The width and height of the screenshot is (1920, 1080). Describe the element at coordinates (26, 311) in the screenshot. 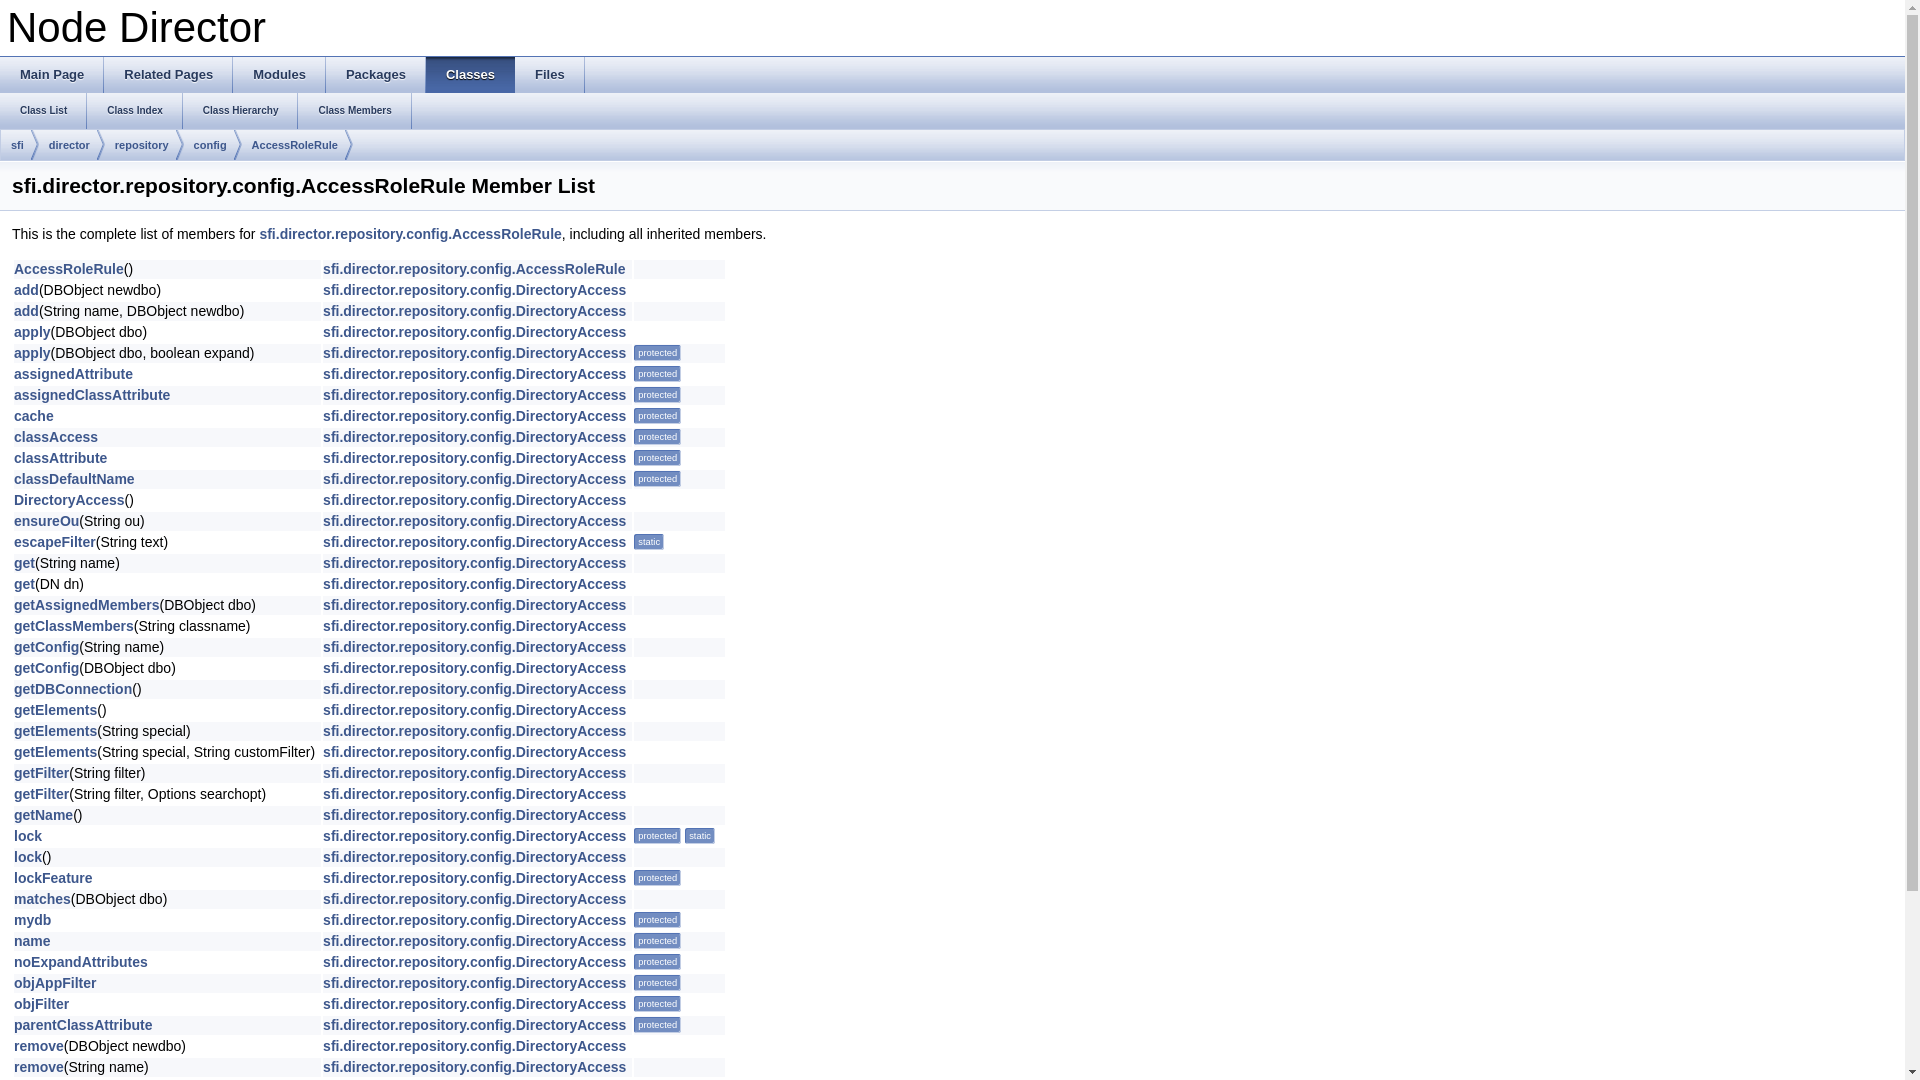

I see `add` at that location.